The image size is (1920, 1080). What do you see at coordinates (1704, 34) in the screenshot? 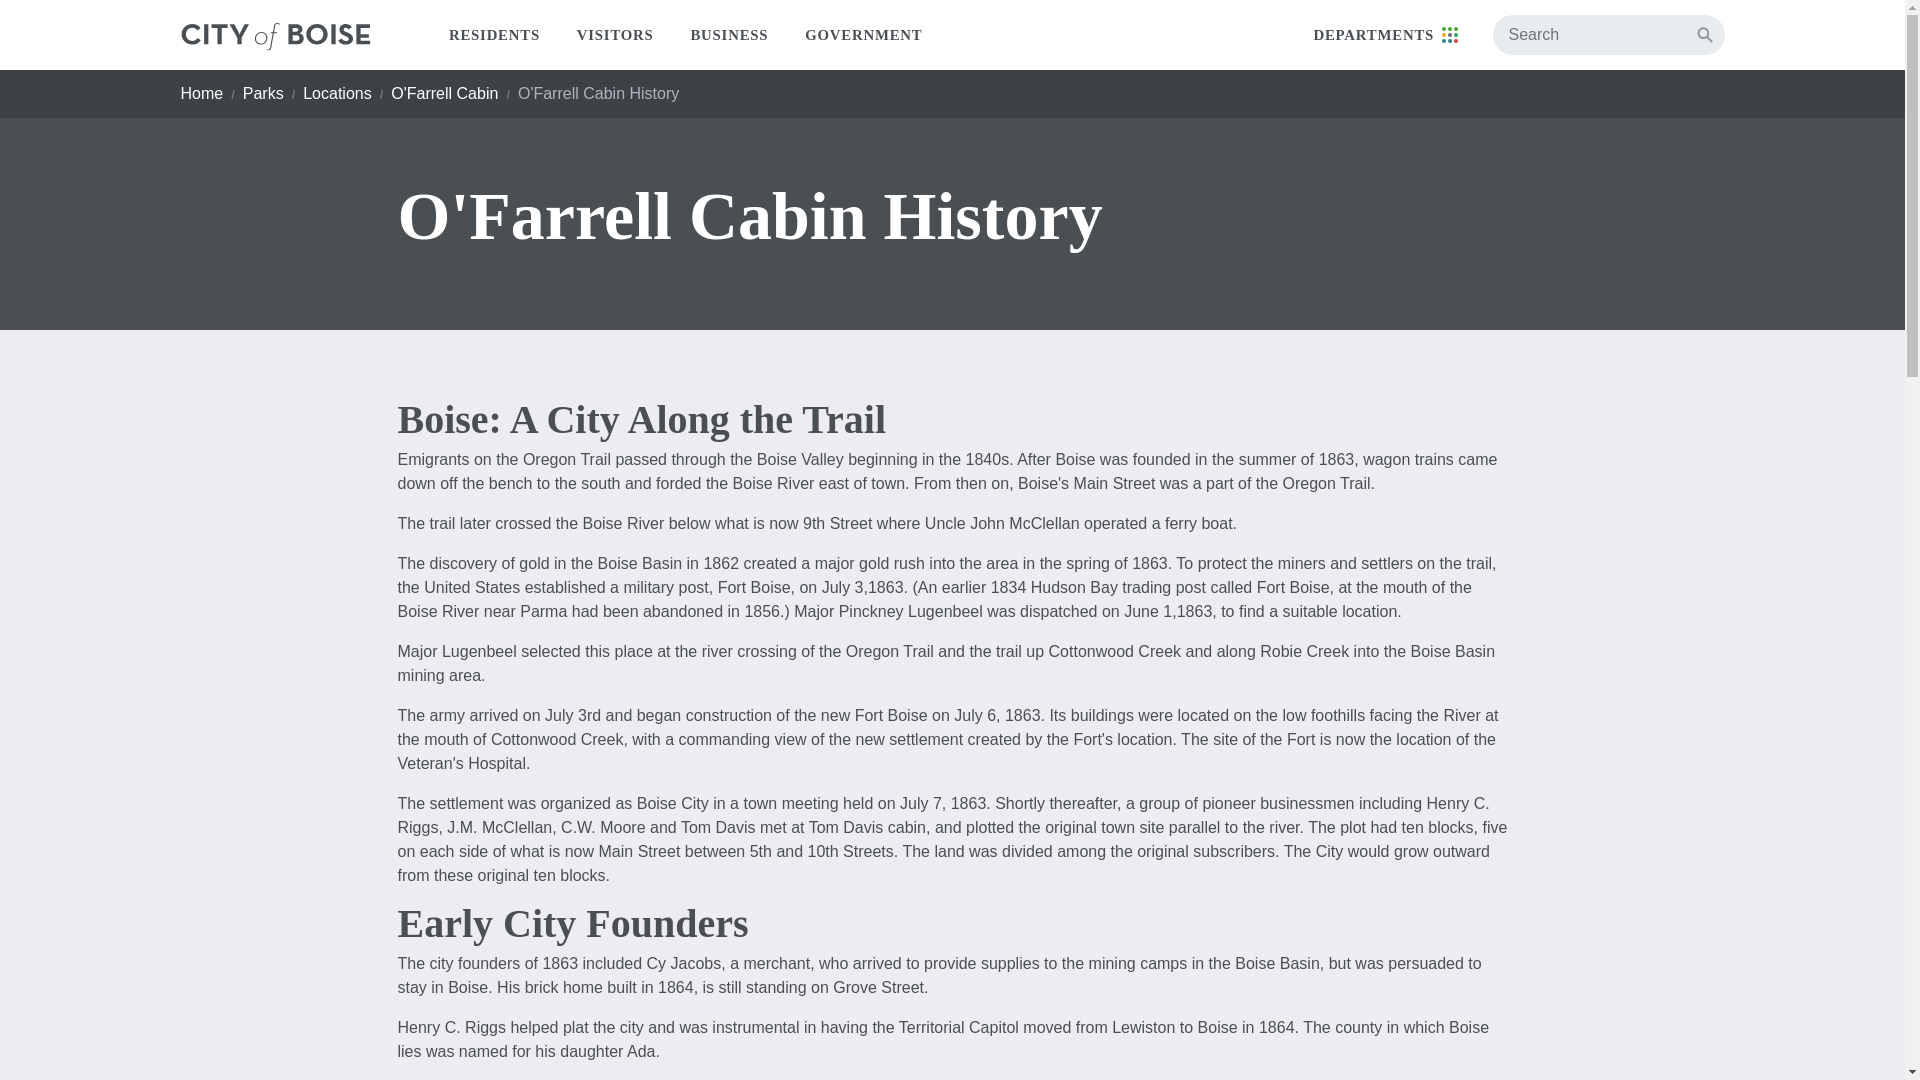
I see `SEARCH` at bounding box center [1704, 34].